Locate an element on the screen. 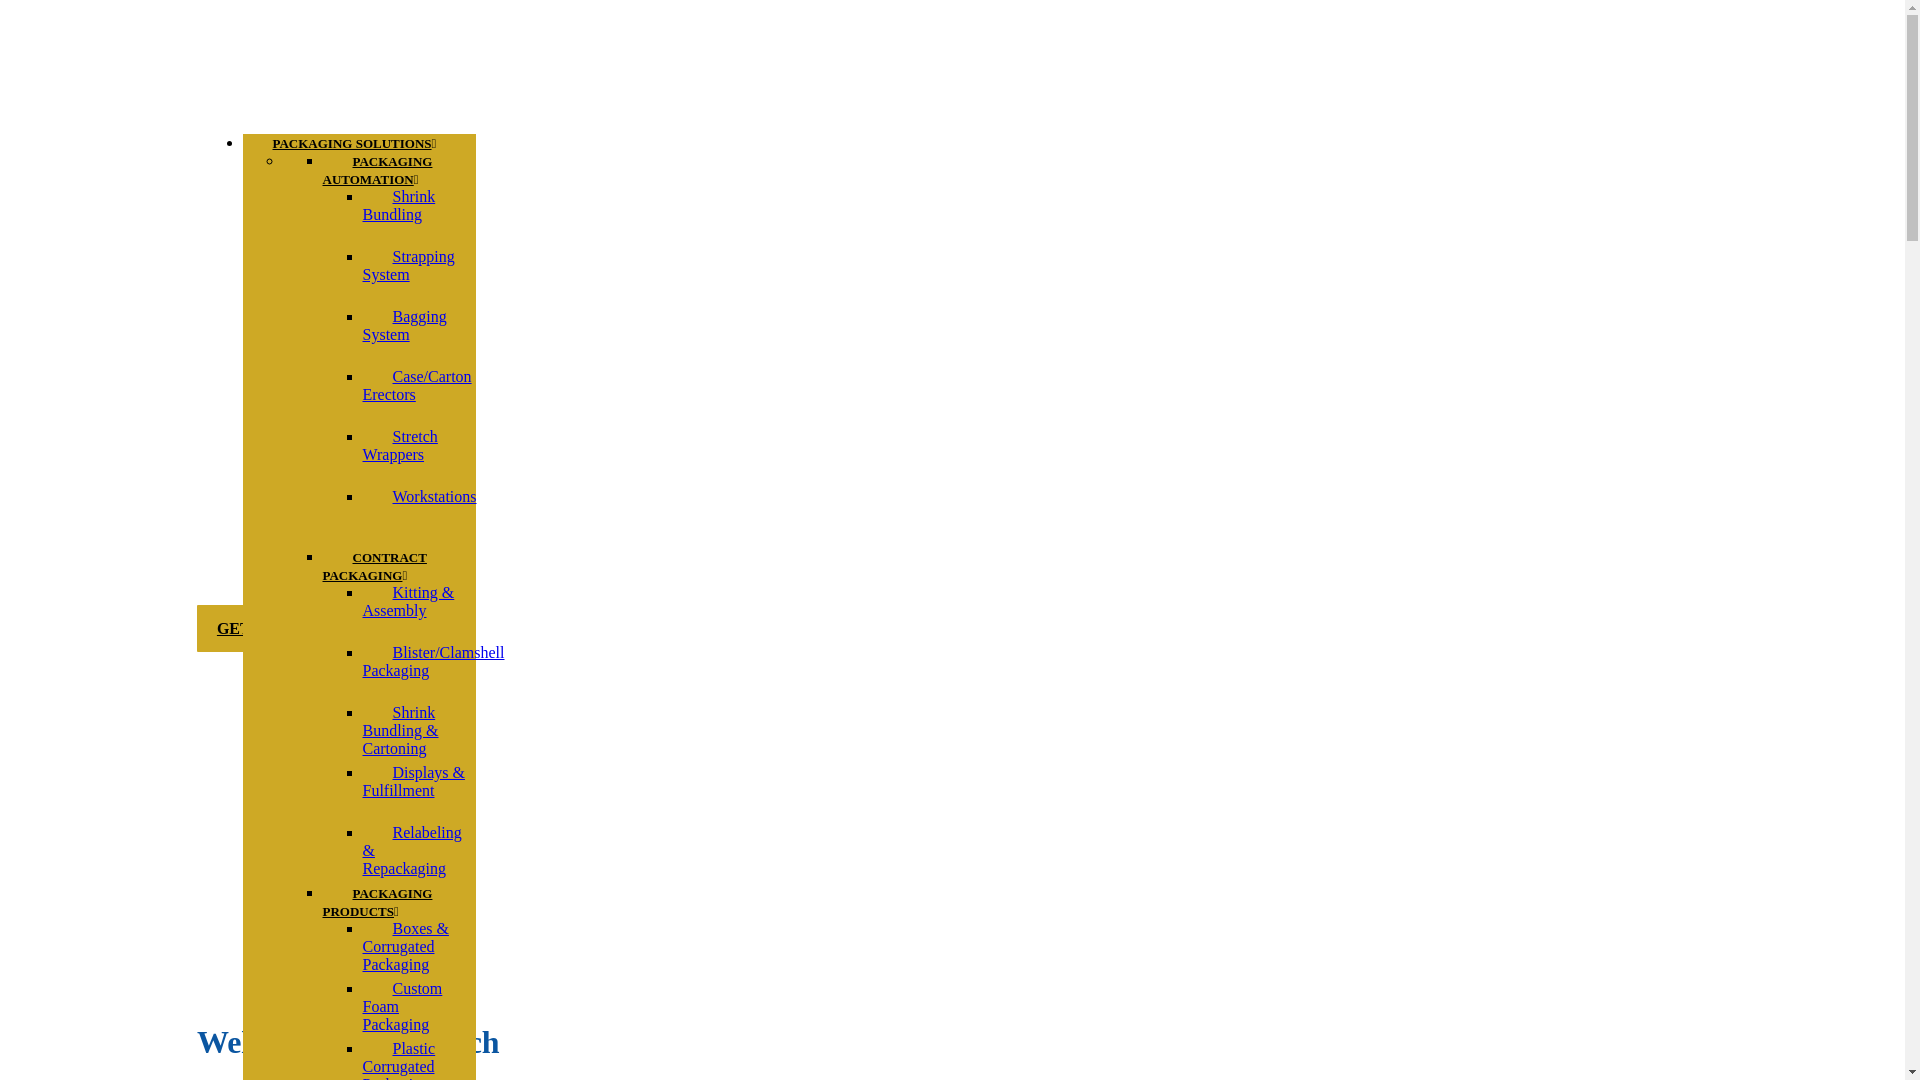  Workstations is located at coordinates (434, 496).